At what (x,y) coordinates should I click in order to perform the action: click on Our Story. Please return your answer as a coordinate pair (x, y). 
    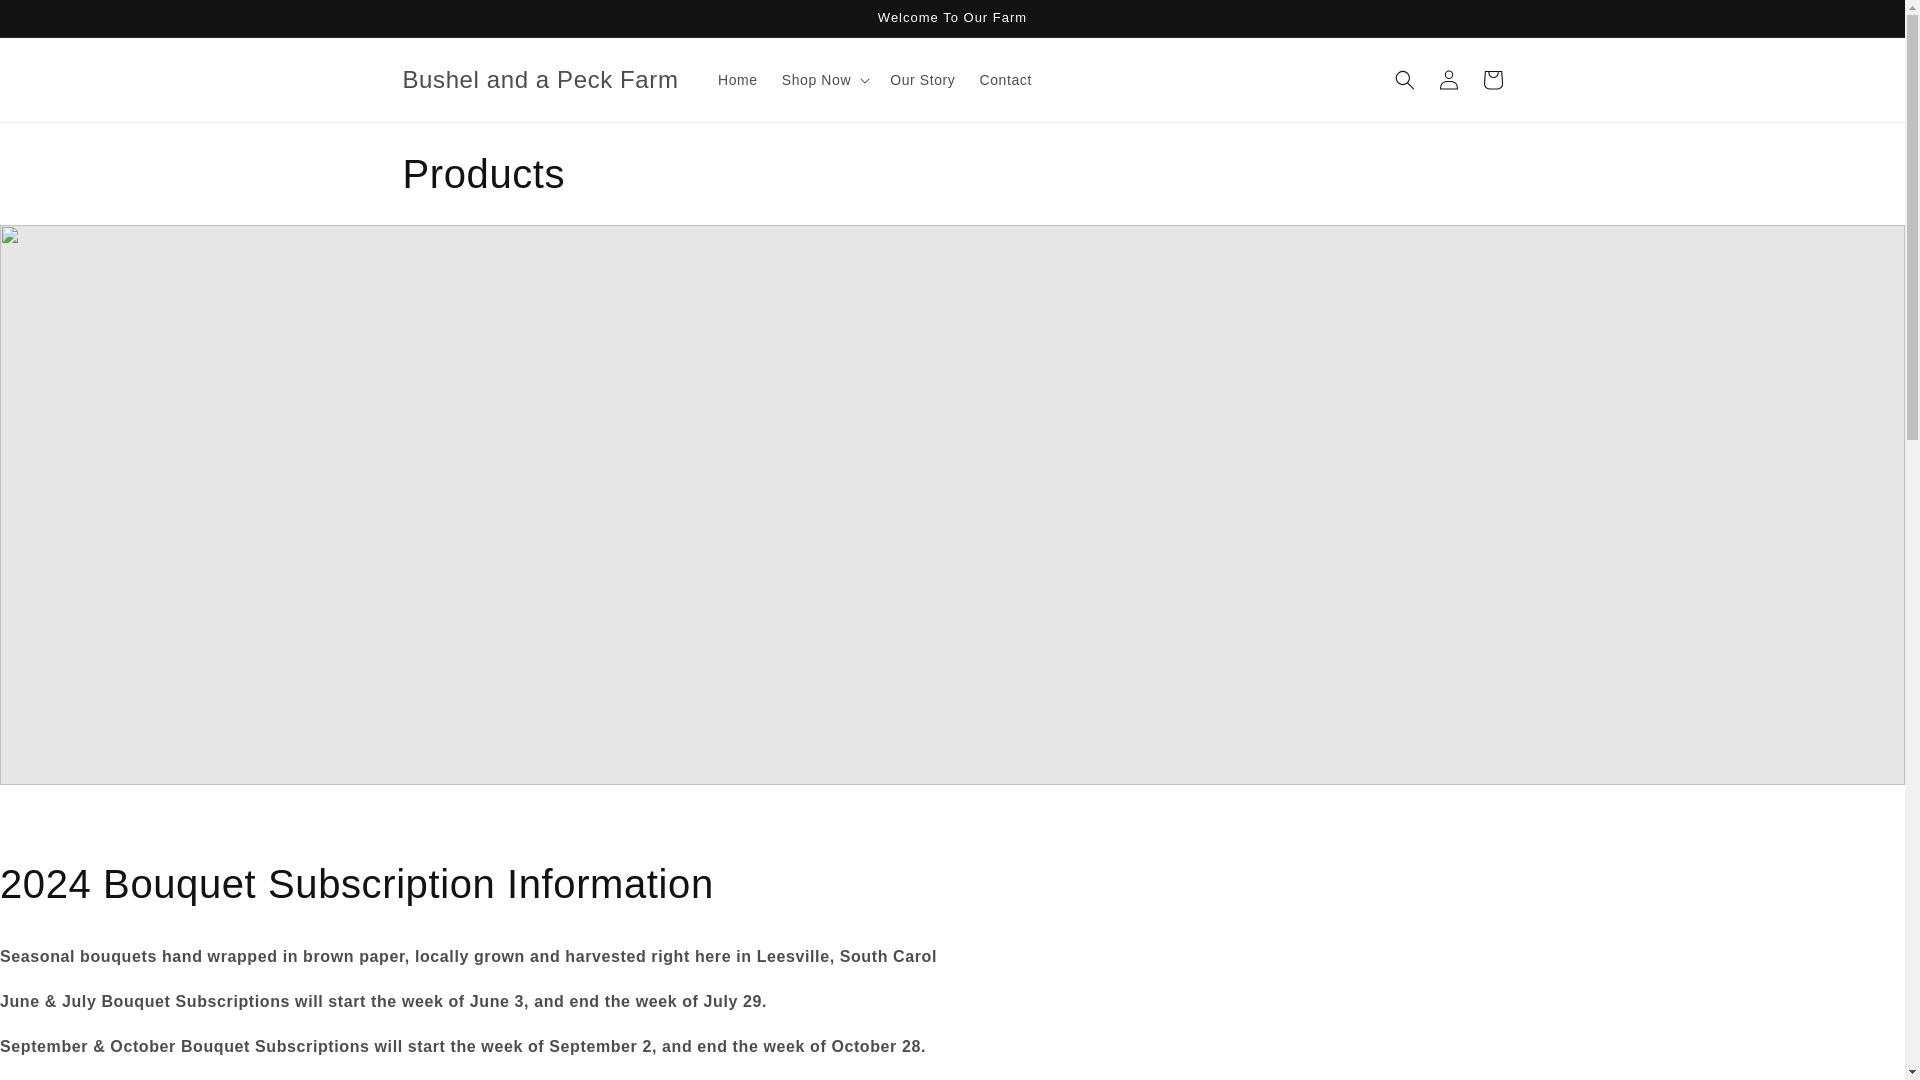
    Looking at the image, I should click on (922, 80).